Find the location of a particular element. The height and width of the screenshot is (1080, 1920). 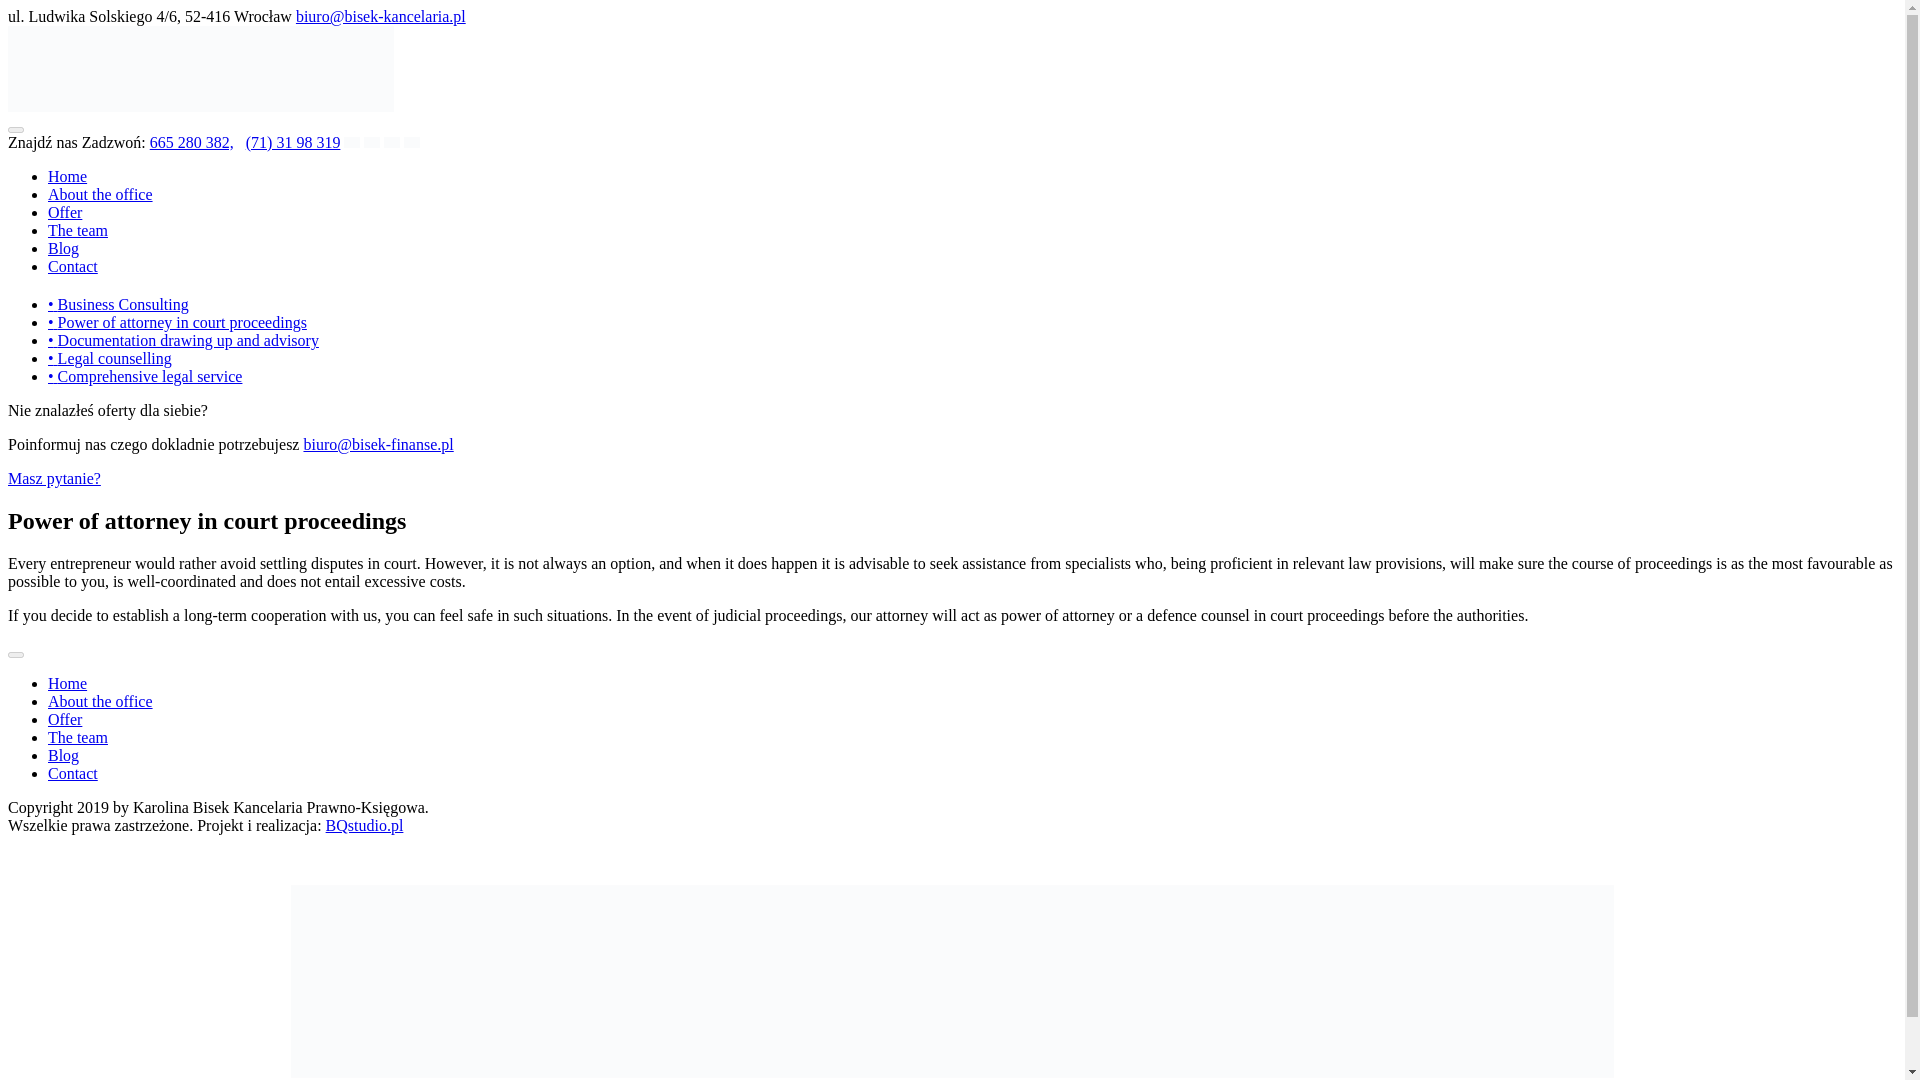

About the office is located at coordinates (100, 701).